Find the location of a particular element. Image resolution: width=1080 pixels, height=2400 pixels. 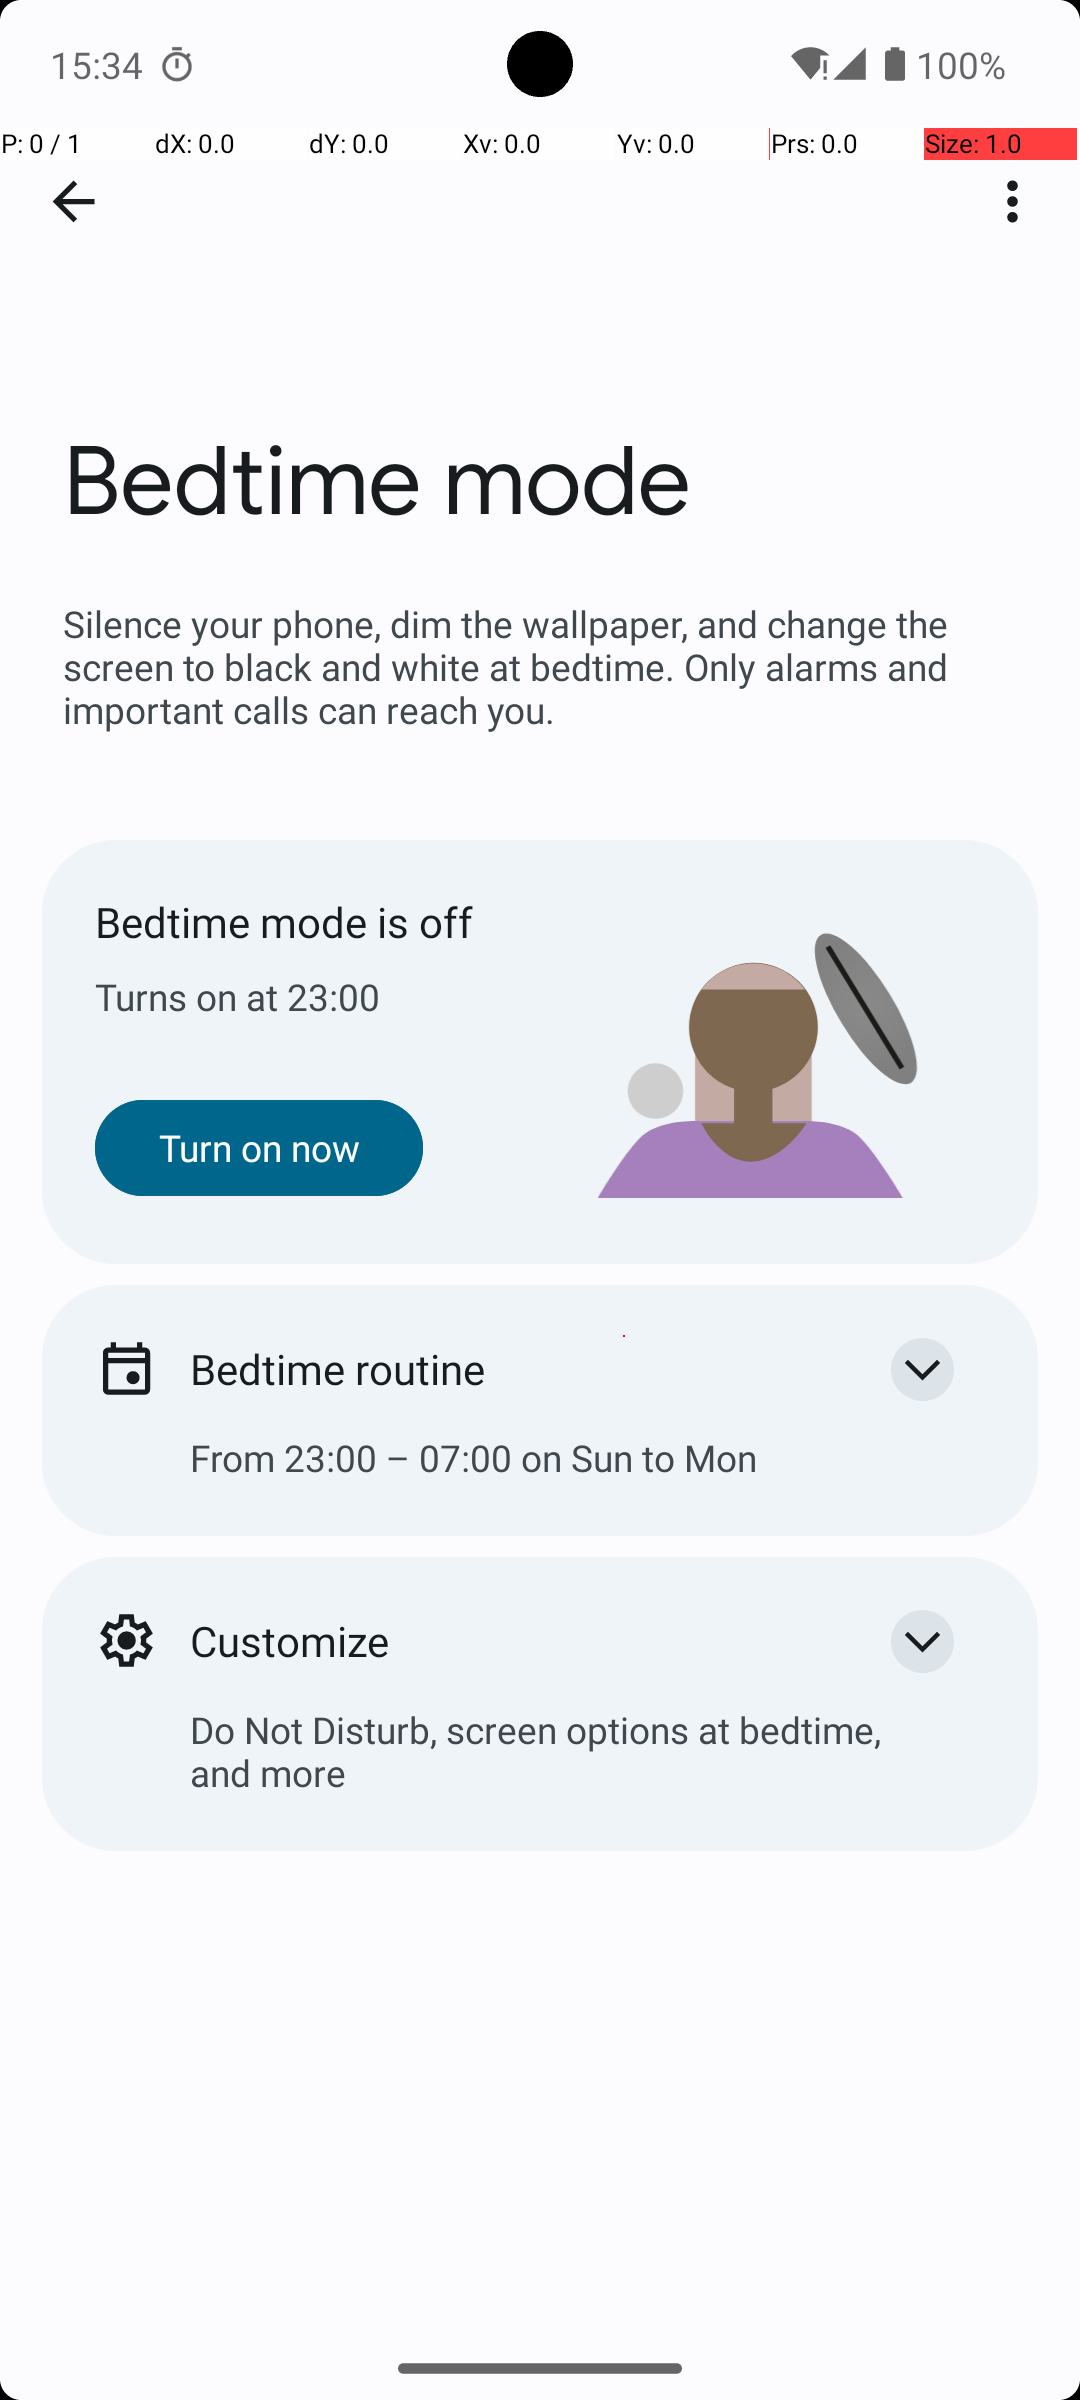

Bedtime routine is located at coordinates (508, 1368).